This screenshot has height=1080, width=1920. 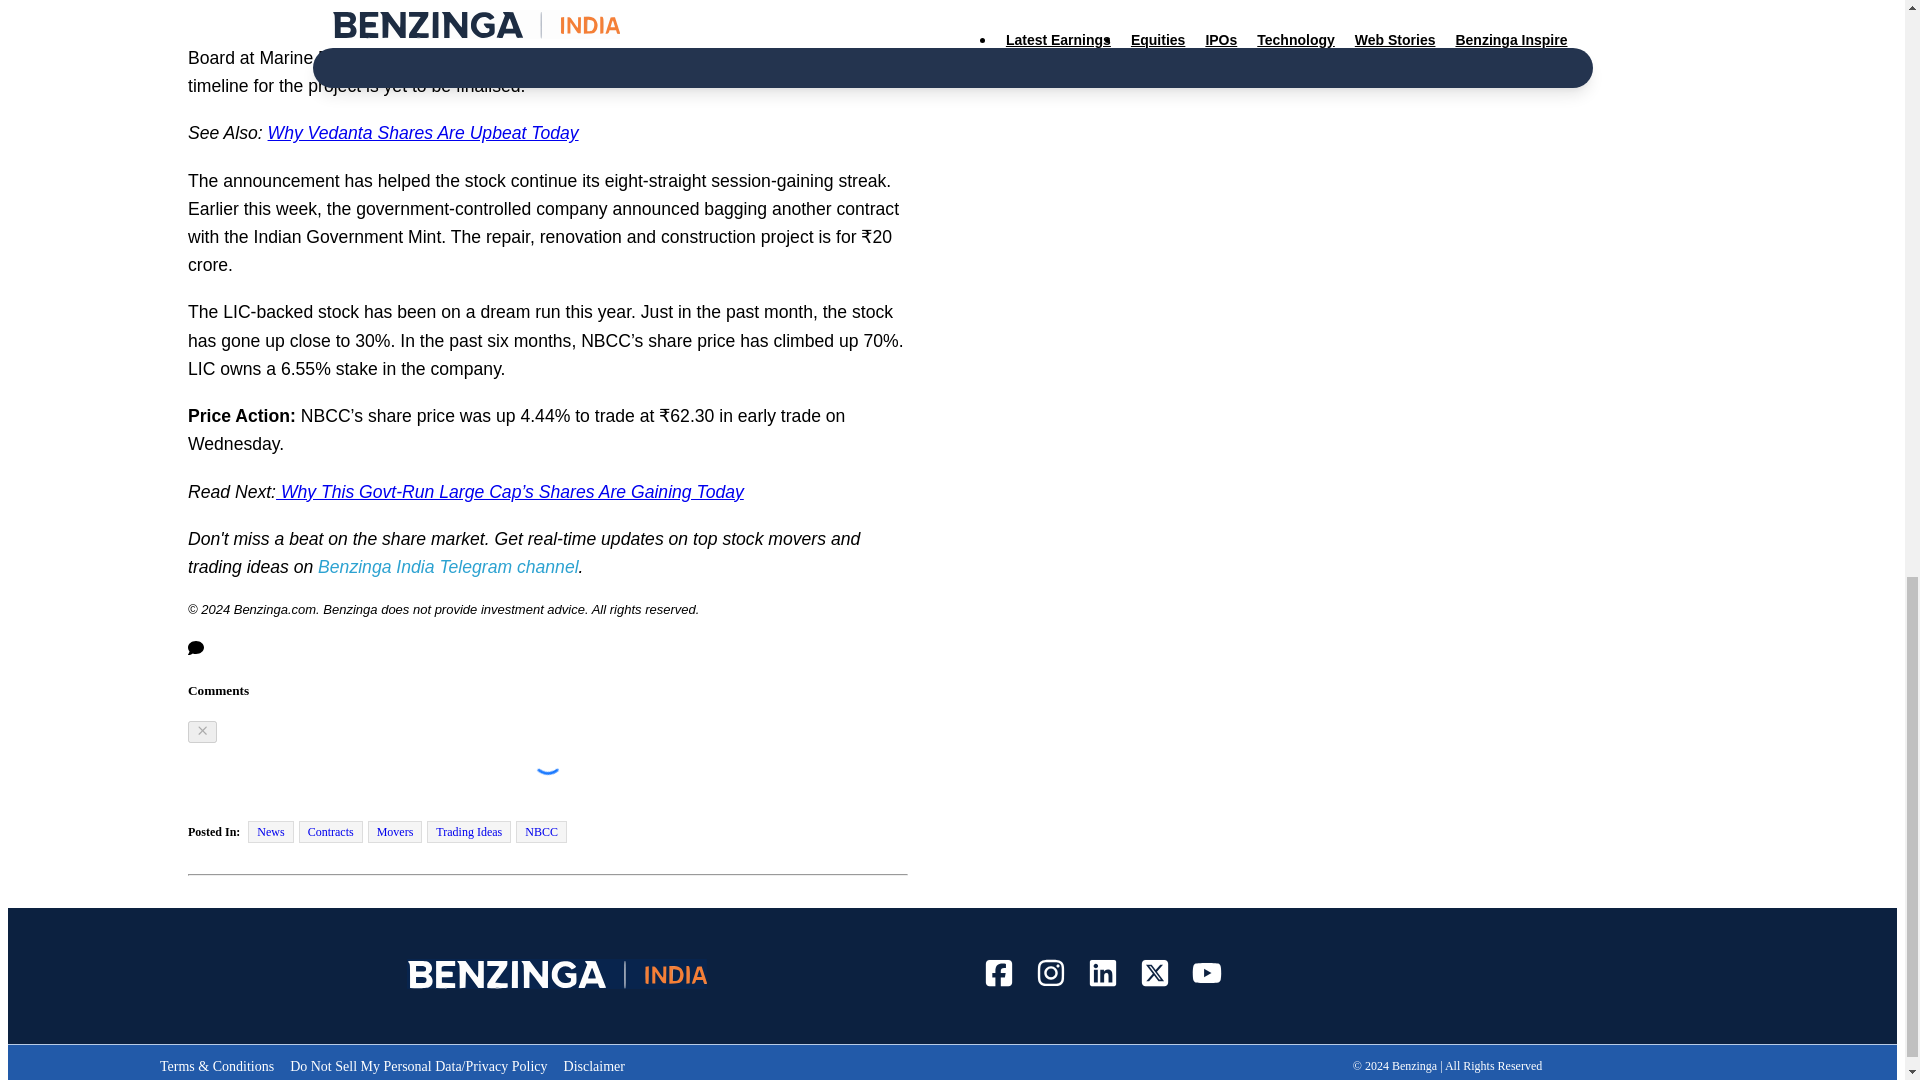 What do you see at coordinates (448, 566) in the screenshot?
I see `Benzinga India Telegram channel` at bounding box center [448, 566].